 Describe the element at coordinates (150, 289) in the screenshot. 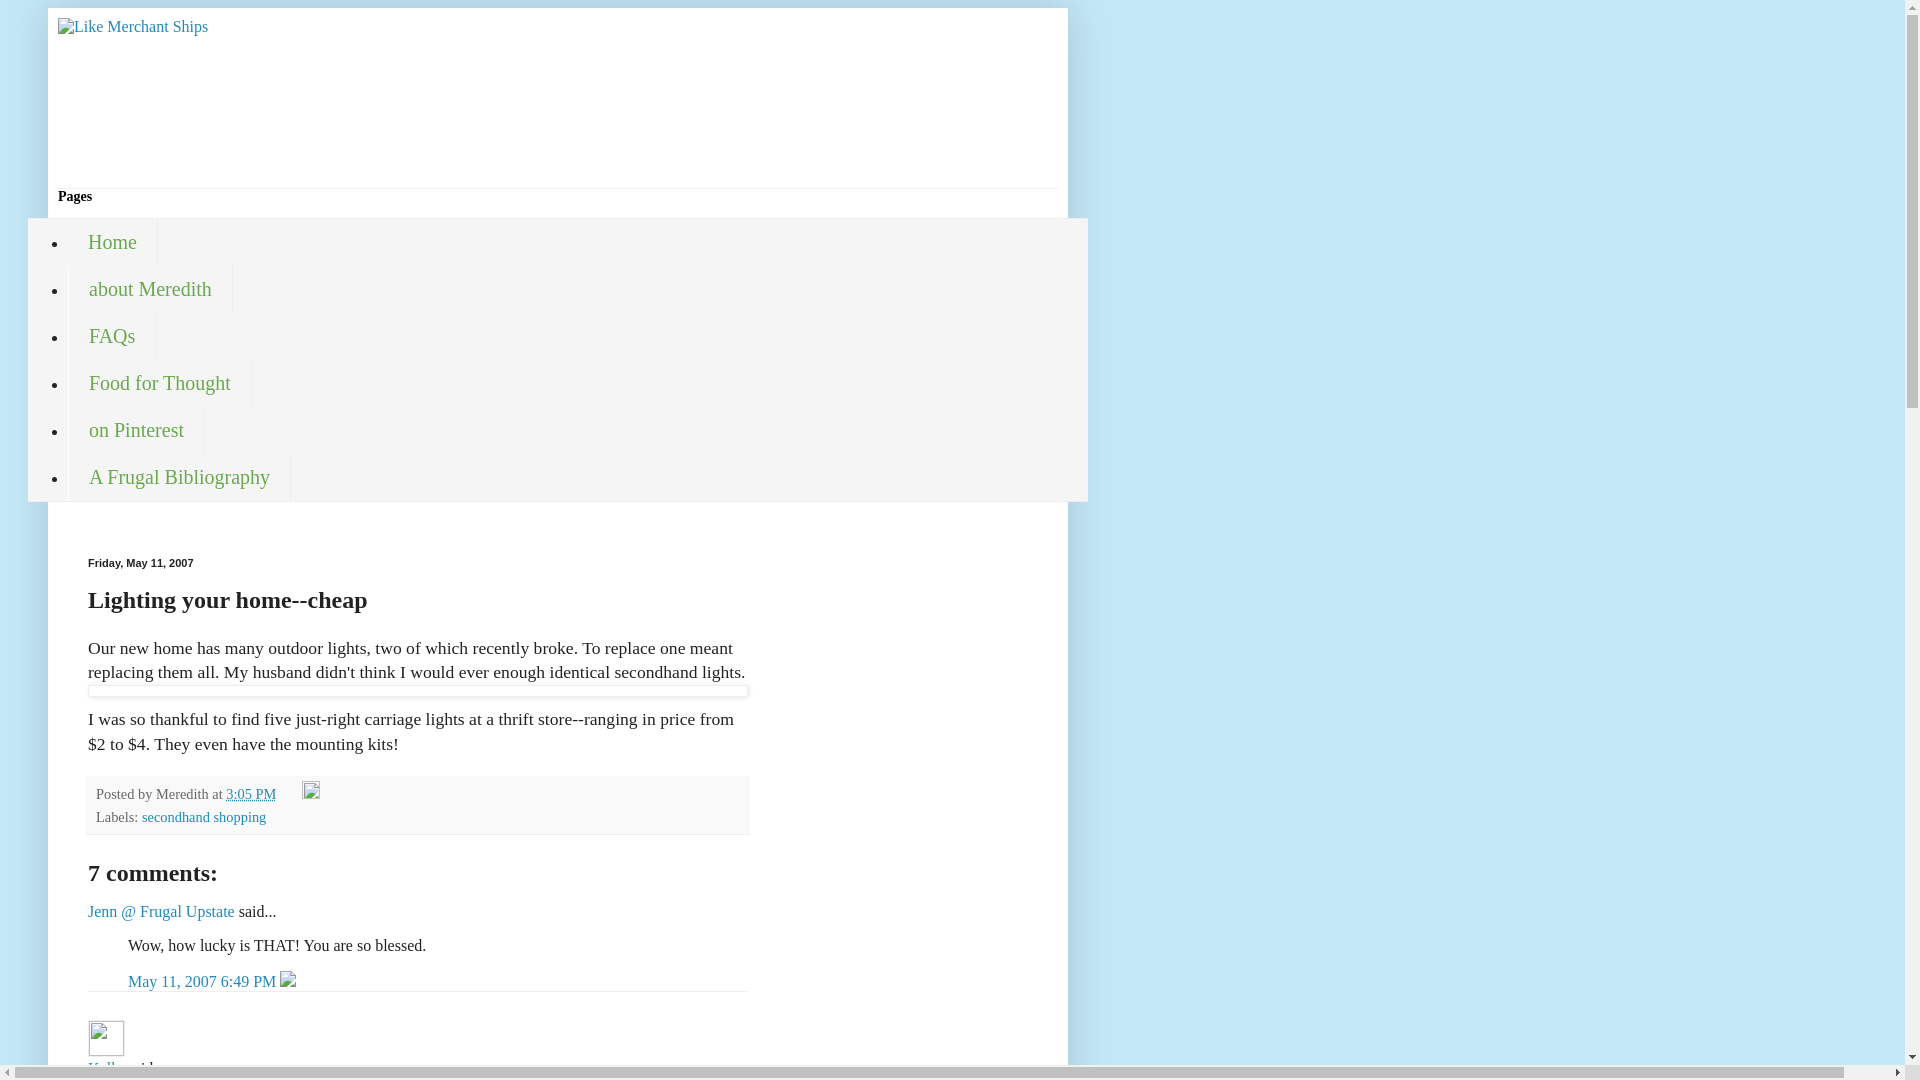

I see `about Meredith` at that location.